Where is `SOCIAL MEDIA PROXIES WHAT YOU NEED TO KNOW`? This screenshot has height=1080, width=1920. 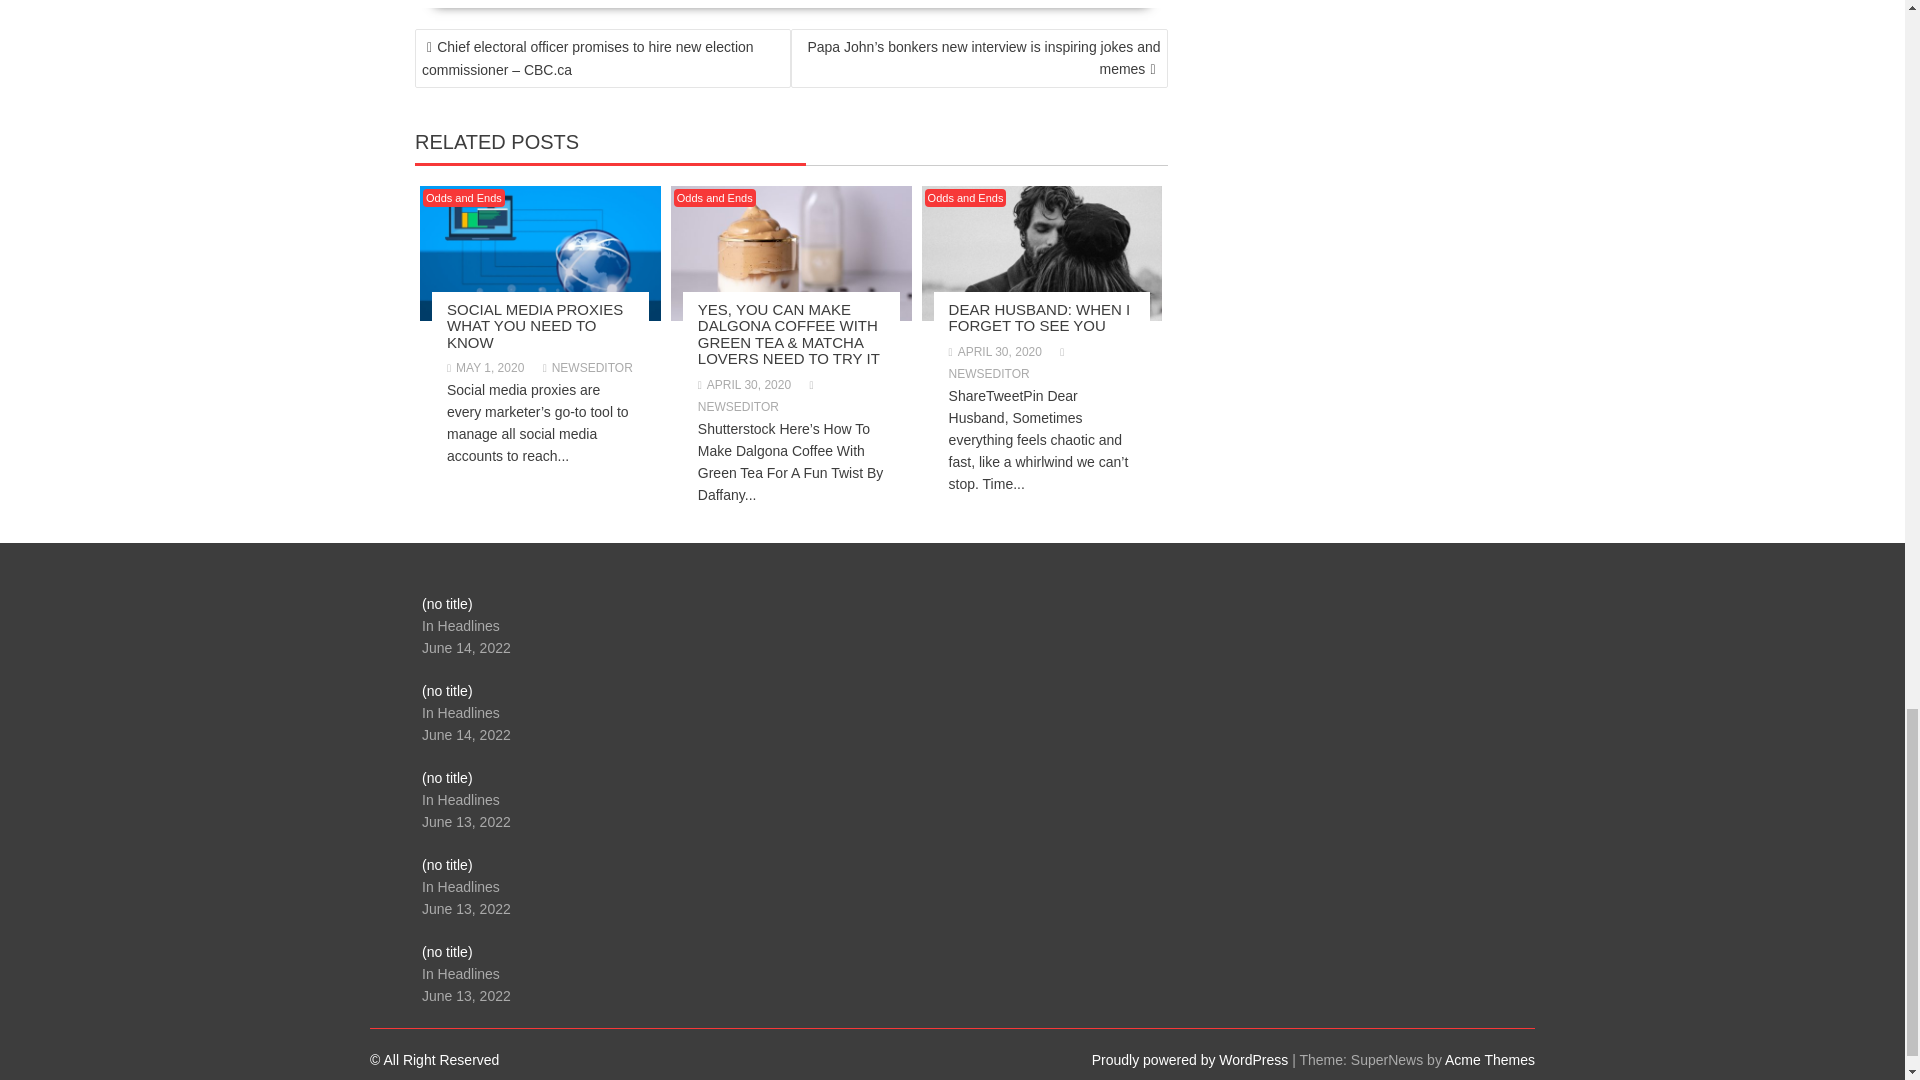 SOCIAL MEDIA PROXIES WHAT YOU NEED TO KNOW is located at coordinates (534, 326).